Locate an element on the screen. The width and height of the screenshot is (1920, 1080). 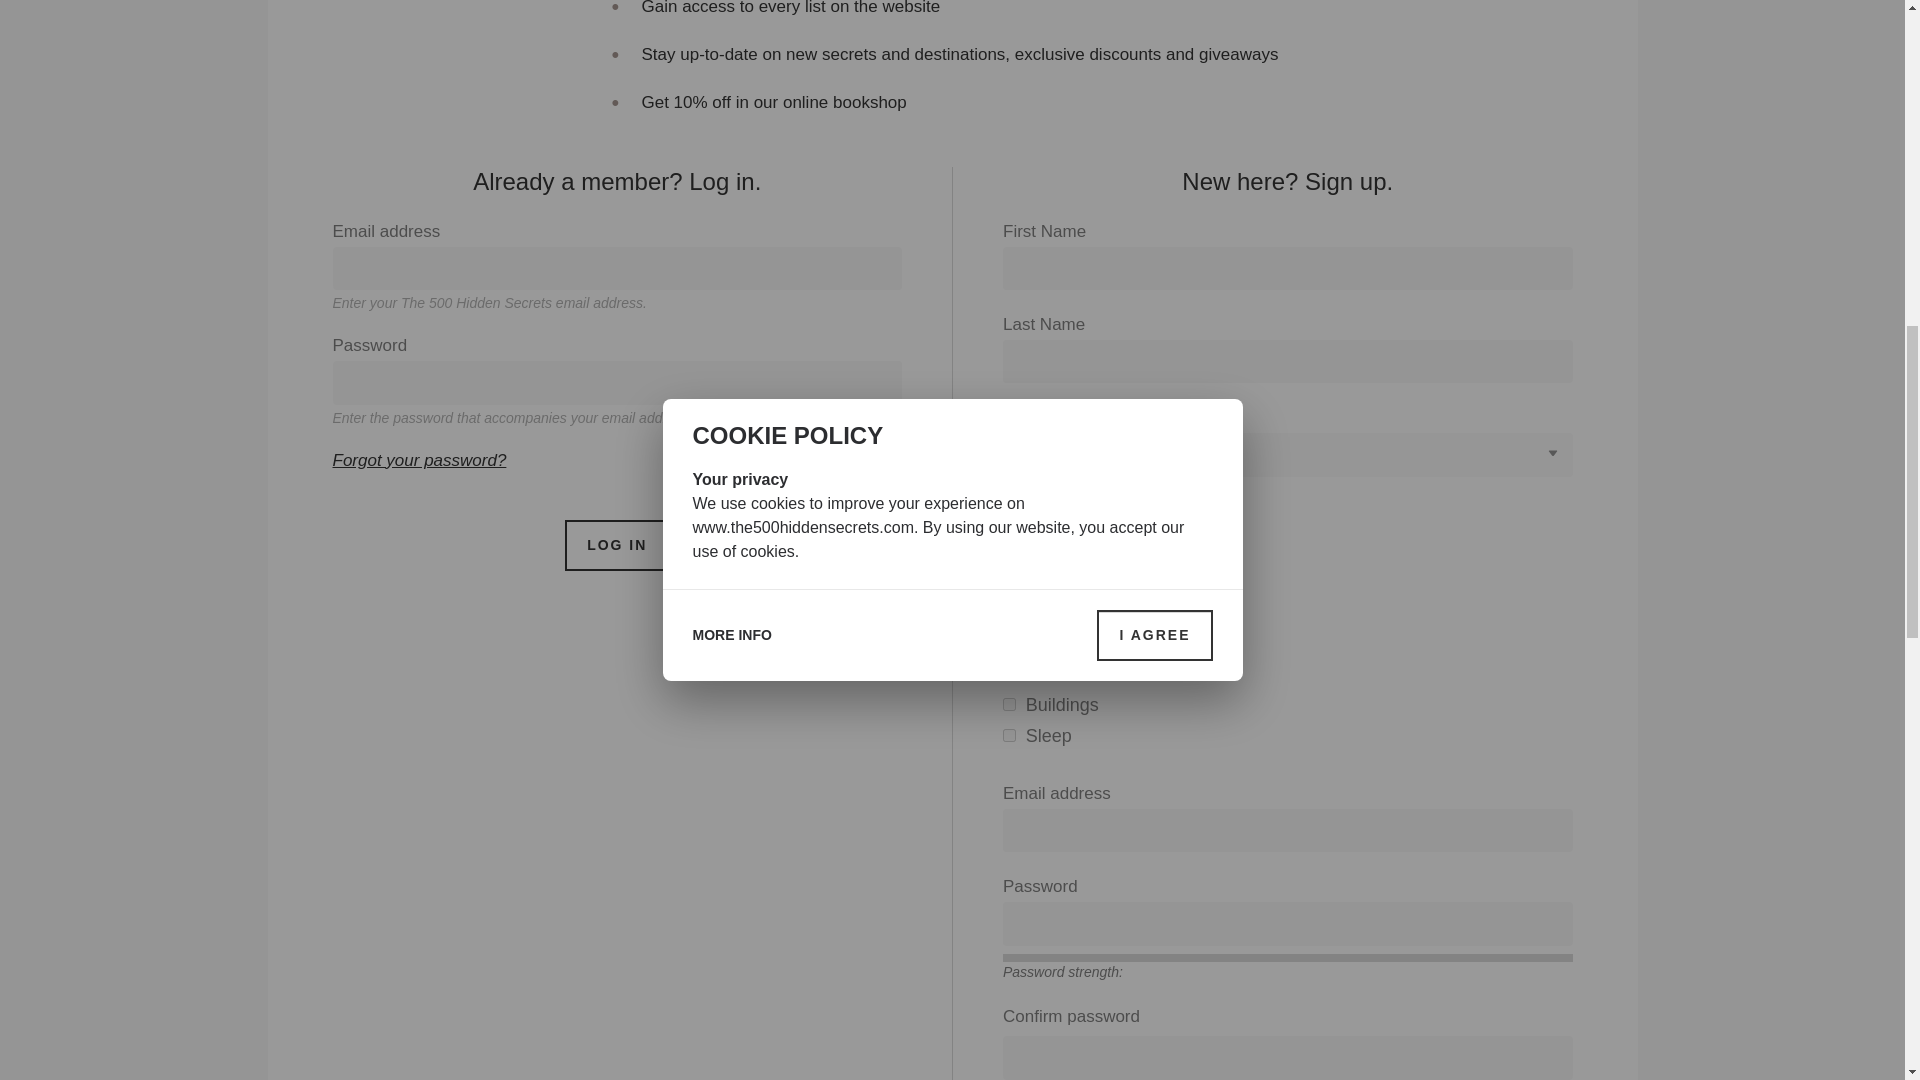
Forgot your password? is located at coordinates (419, 460).